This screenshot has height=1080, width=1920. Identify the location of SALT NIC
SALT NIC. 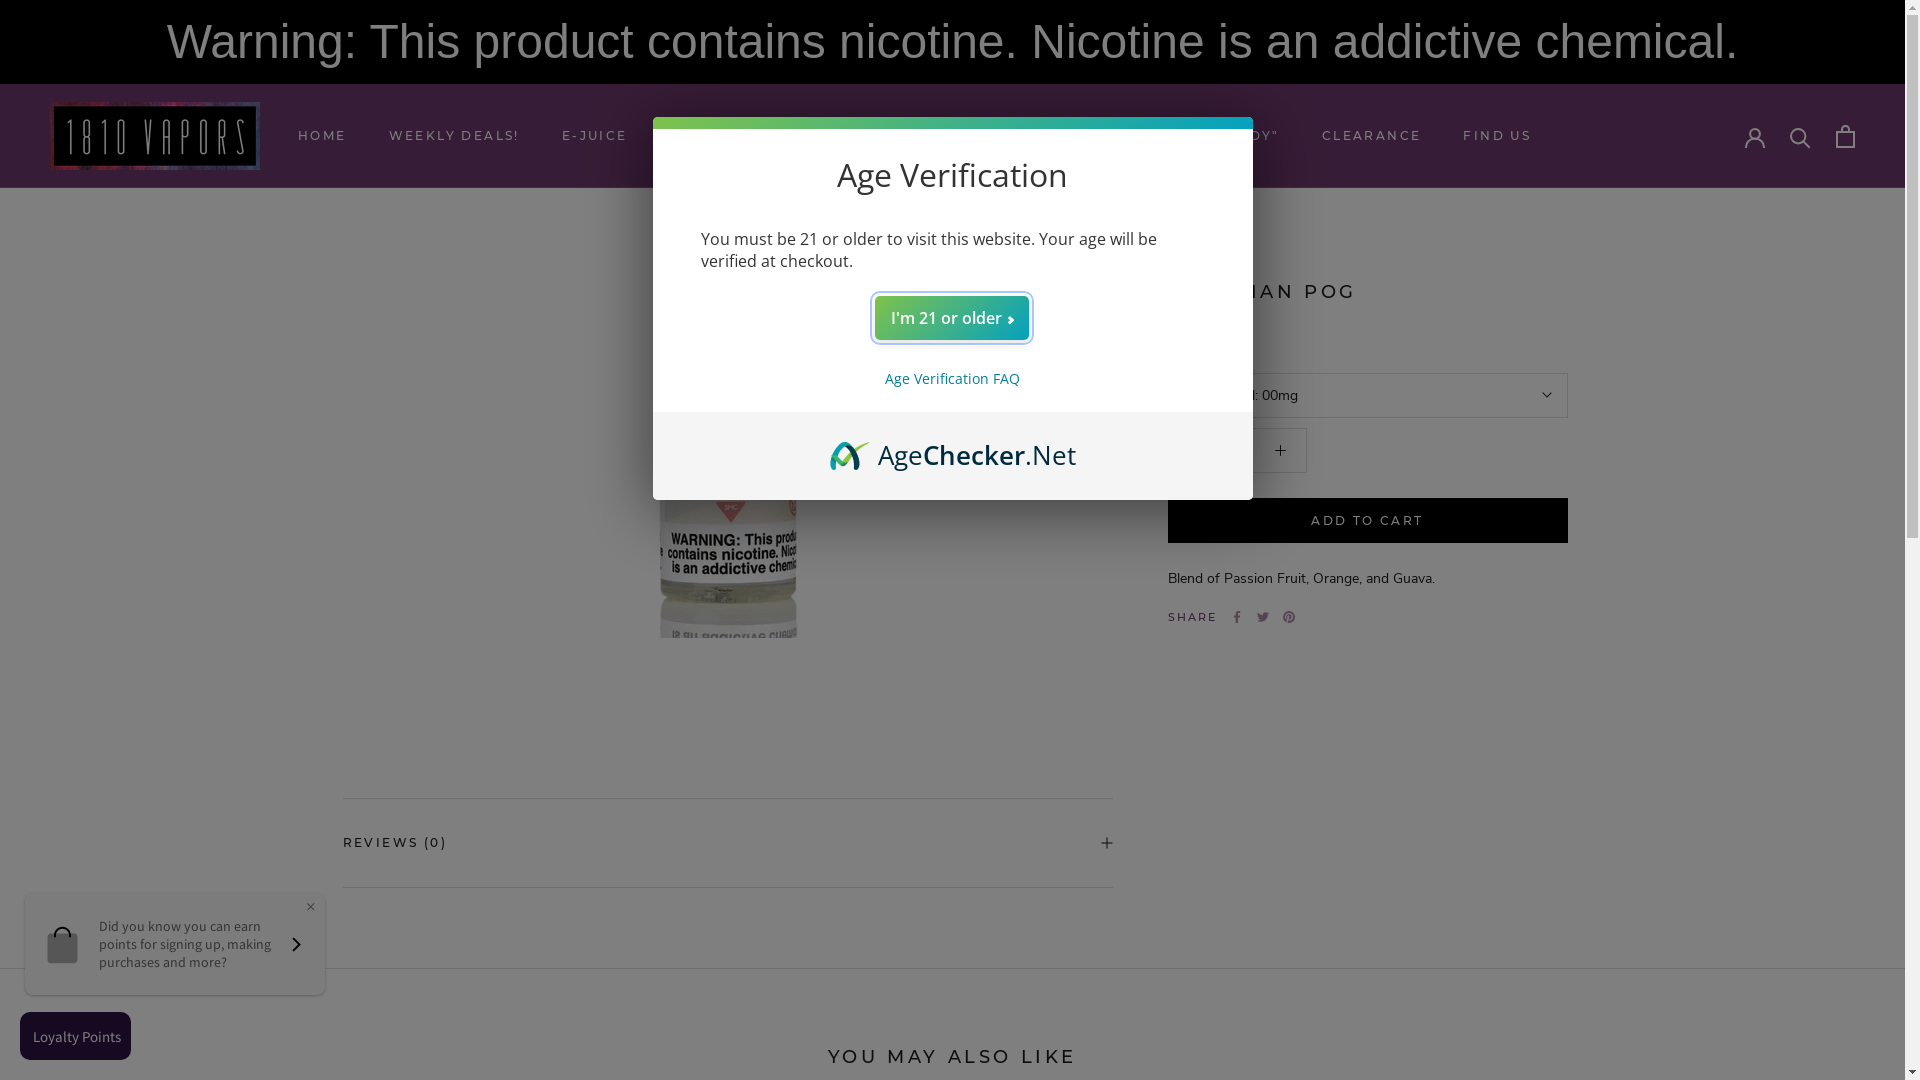
(937, 136).